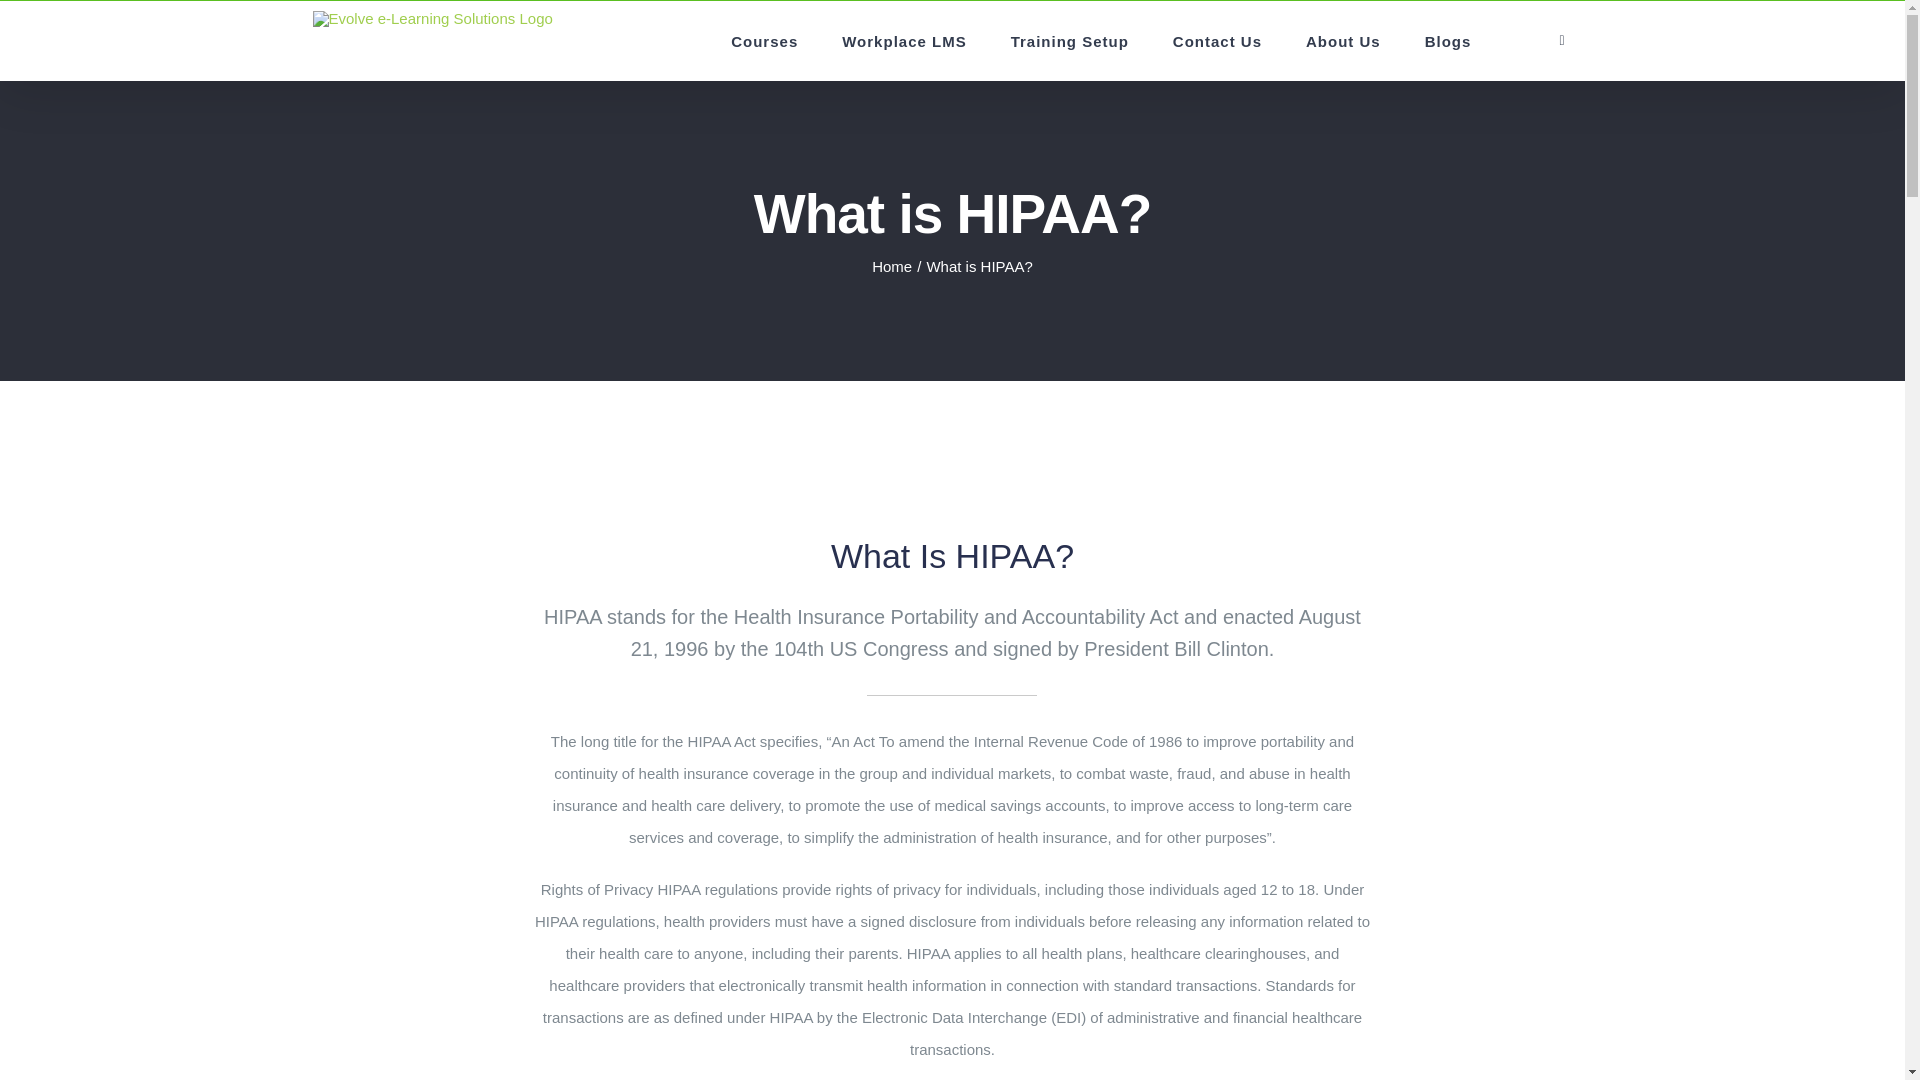 This screenshot has width=1920, height=1080. I want to click on Contact Us, so click(1217, 41).